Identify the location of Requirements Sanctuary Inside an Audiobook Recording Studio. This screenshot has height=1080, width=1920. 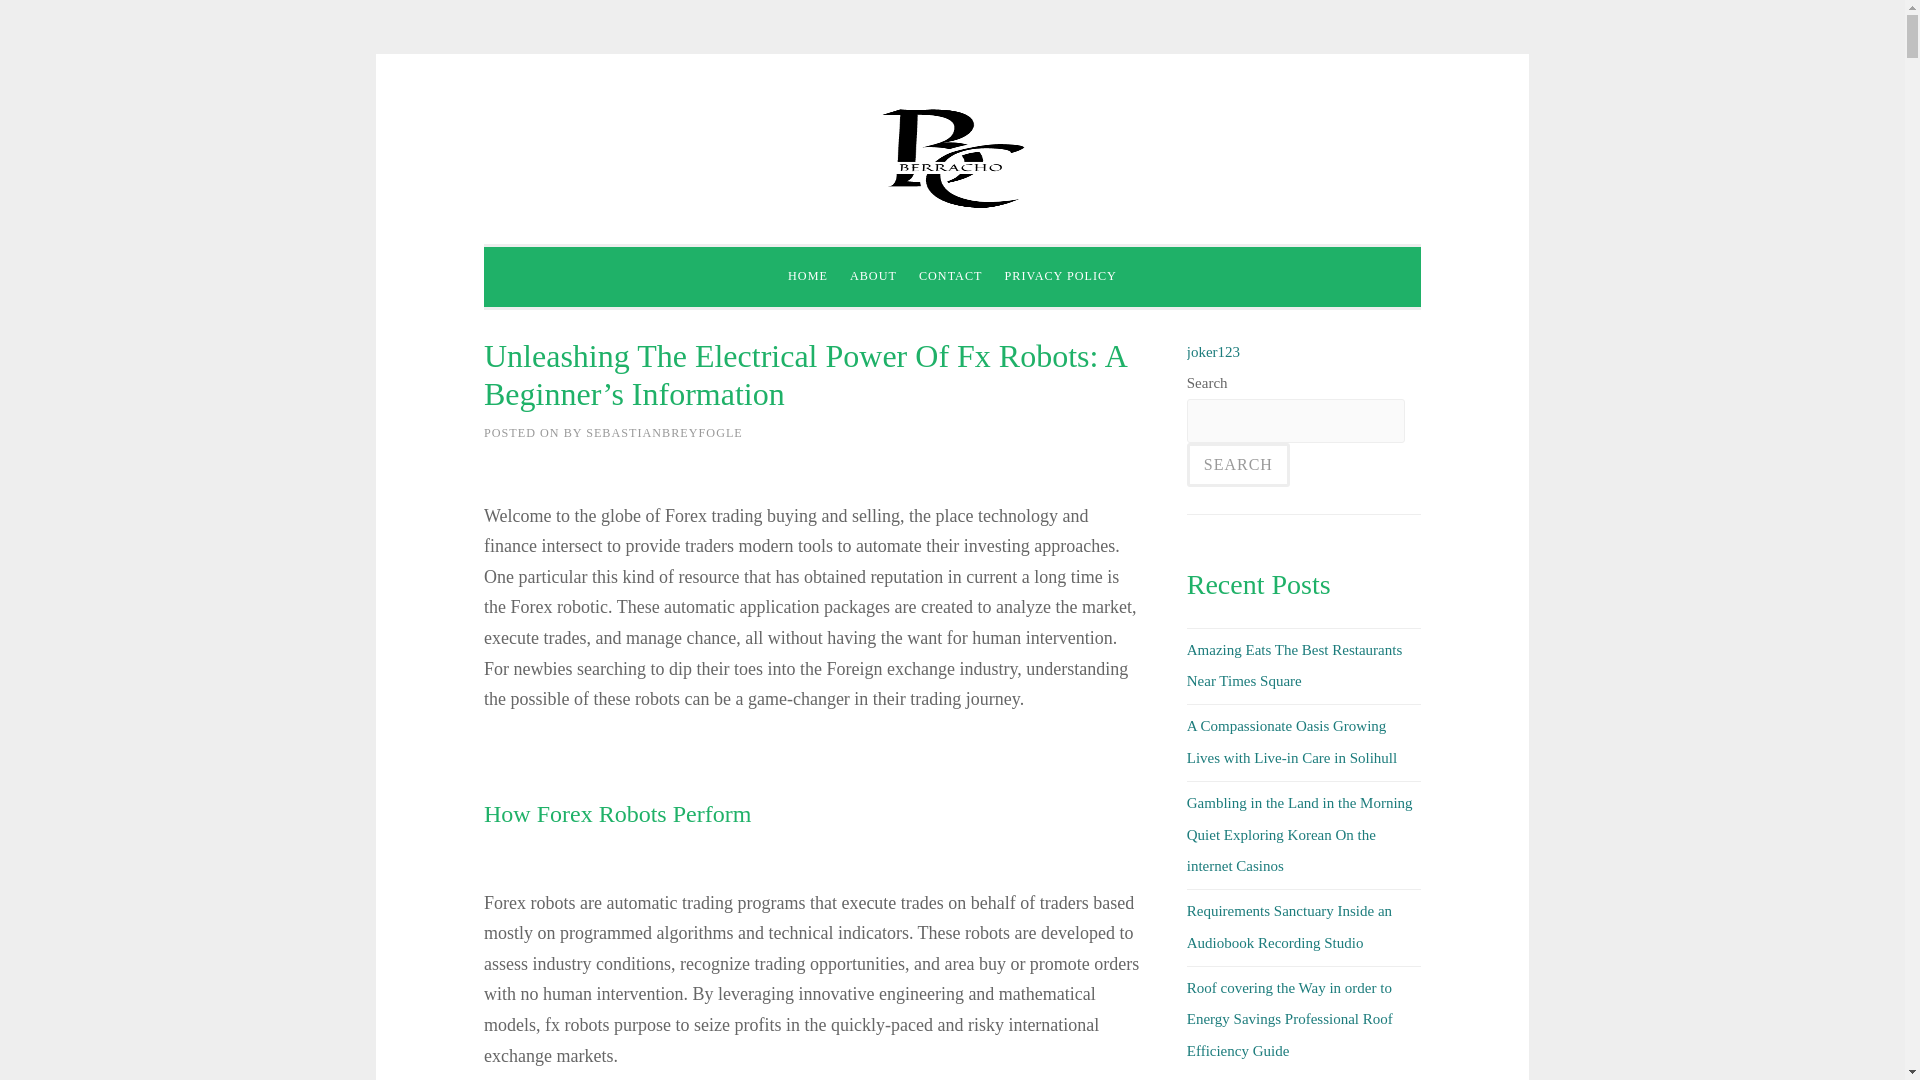
(1289, 926).